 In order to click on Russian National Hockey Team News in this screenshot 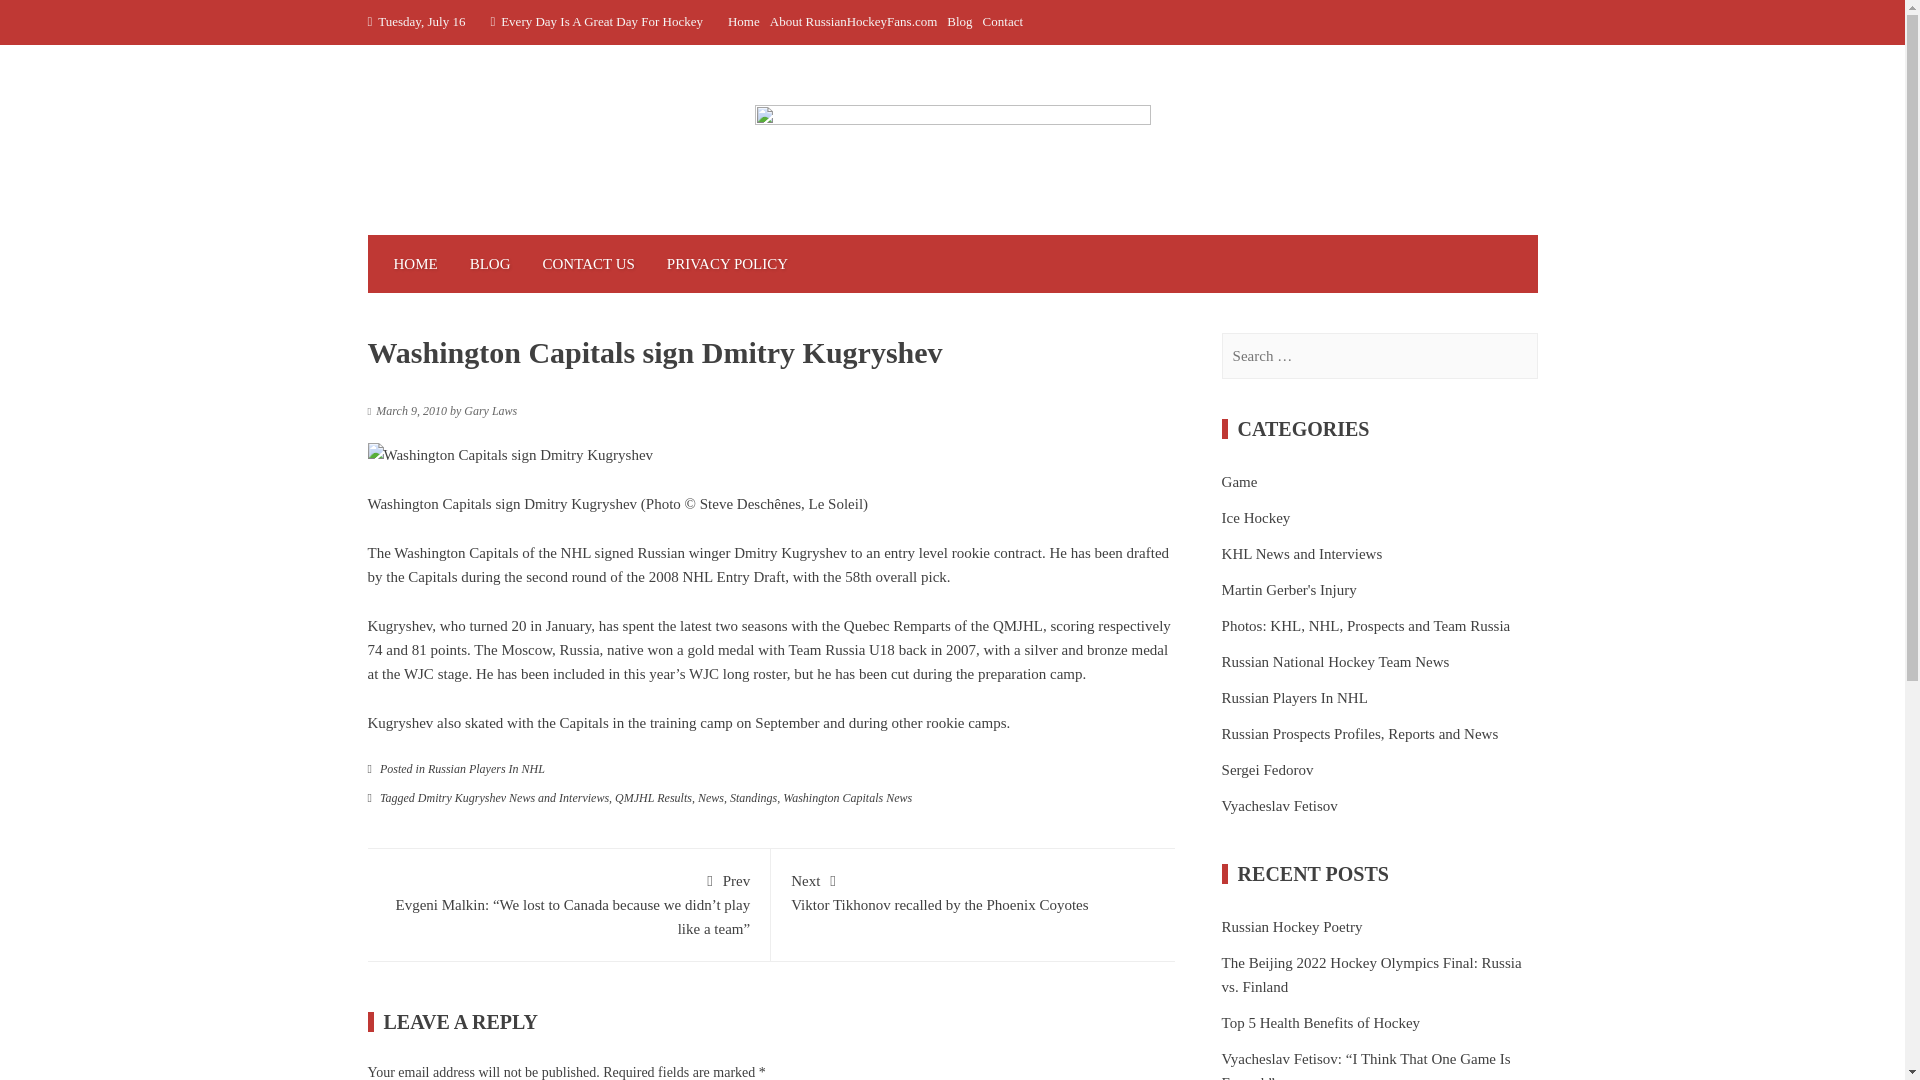, I will do `click(1335, 662)`.